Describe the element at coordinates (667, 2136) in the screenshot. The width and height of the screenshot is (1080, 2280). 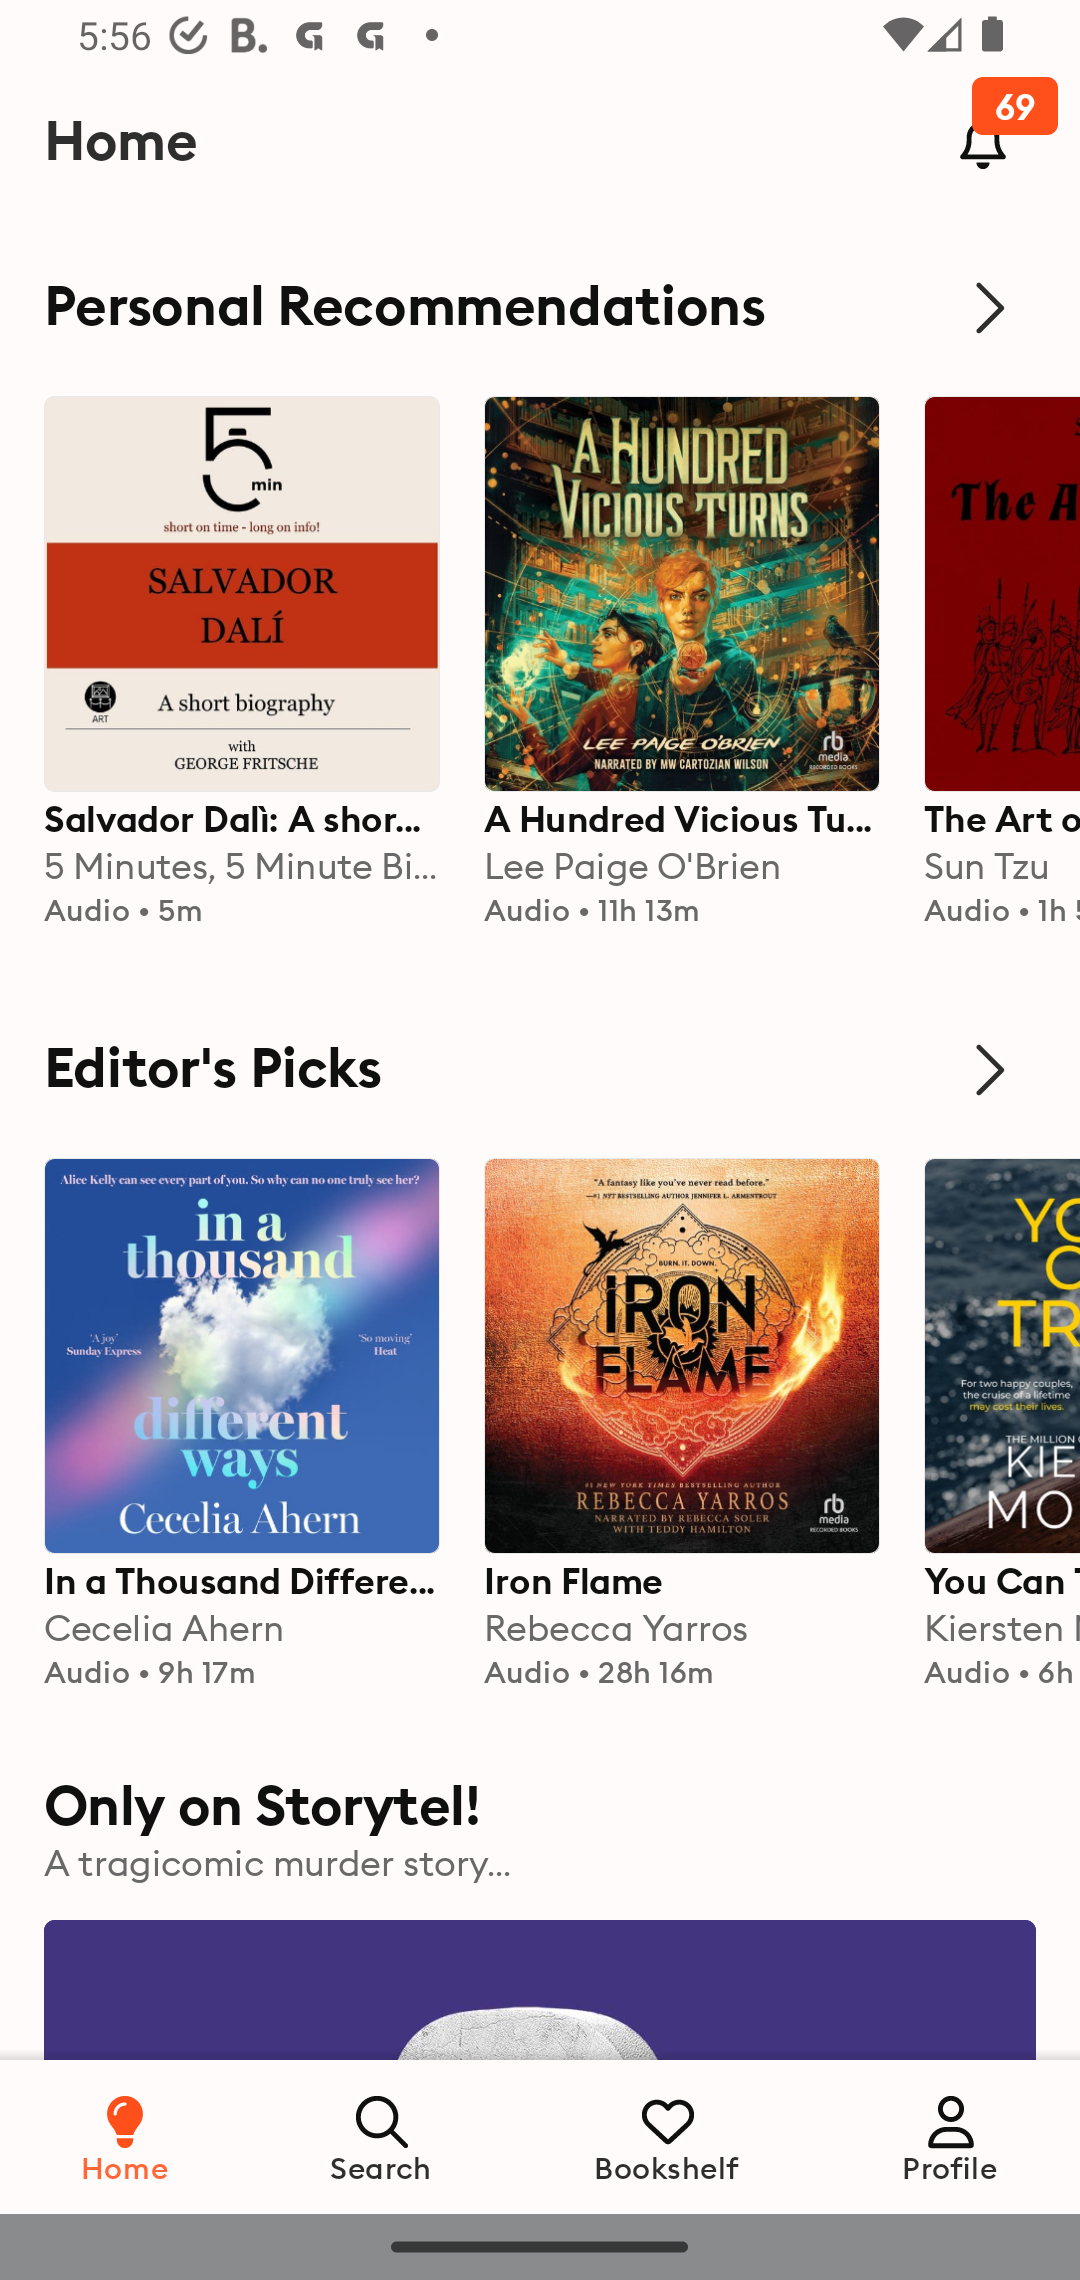
I see `Bookshelf` at that location.